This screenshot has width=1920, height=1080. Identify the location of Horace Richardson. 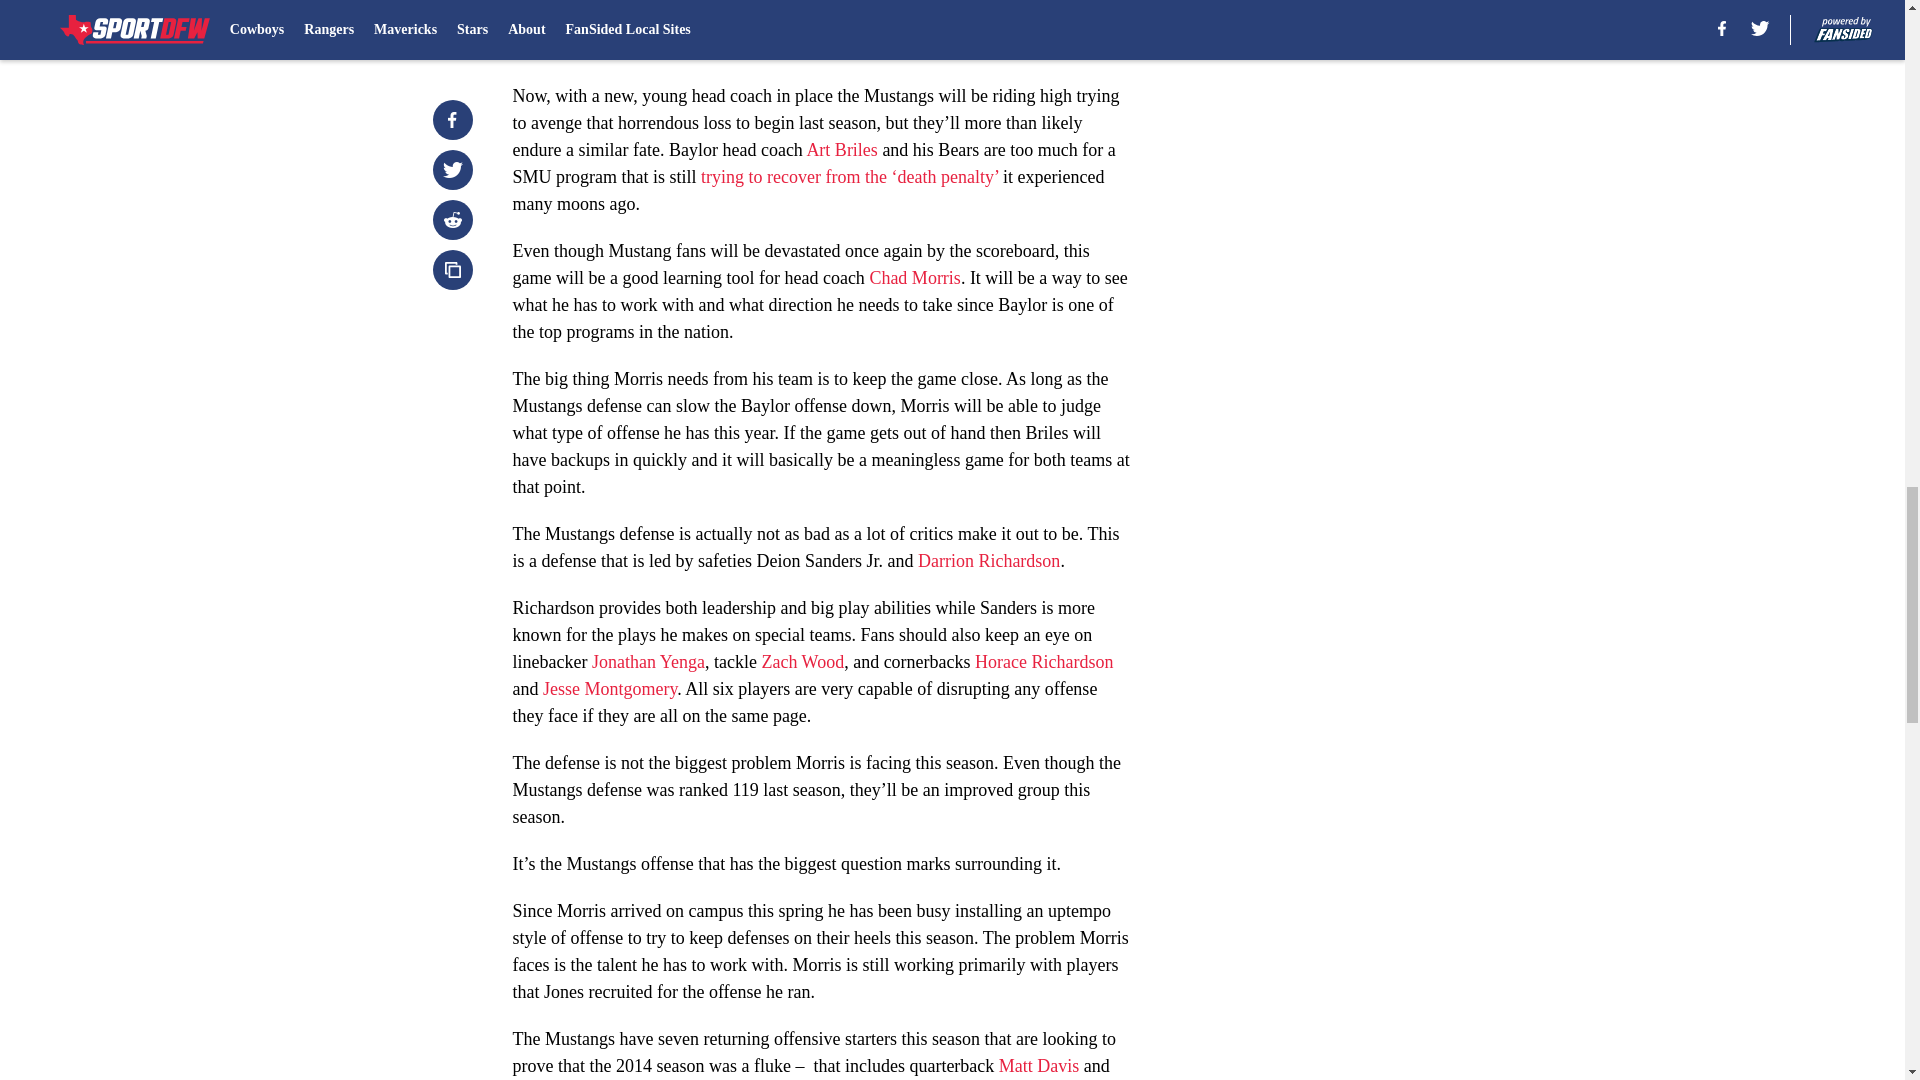
(1044, 662).